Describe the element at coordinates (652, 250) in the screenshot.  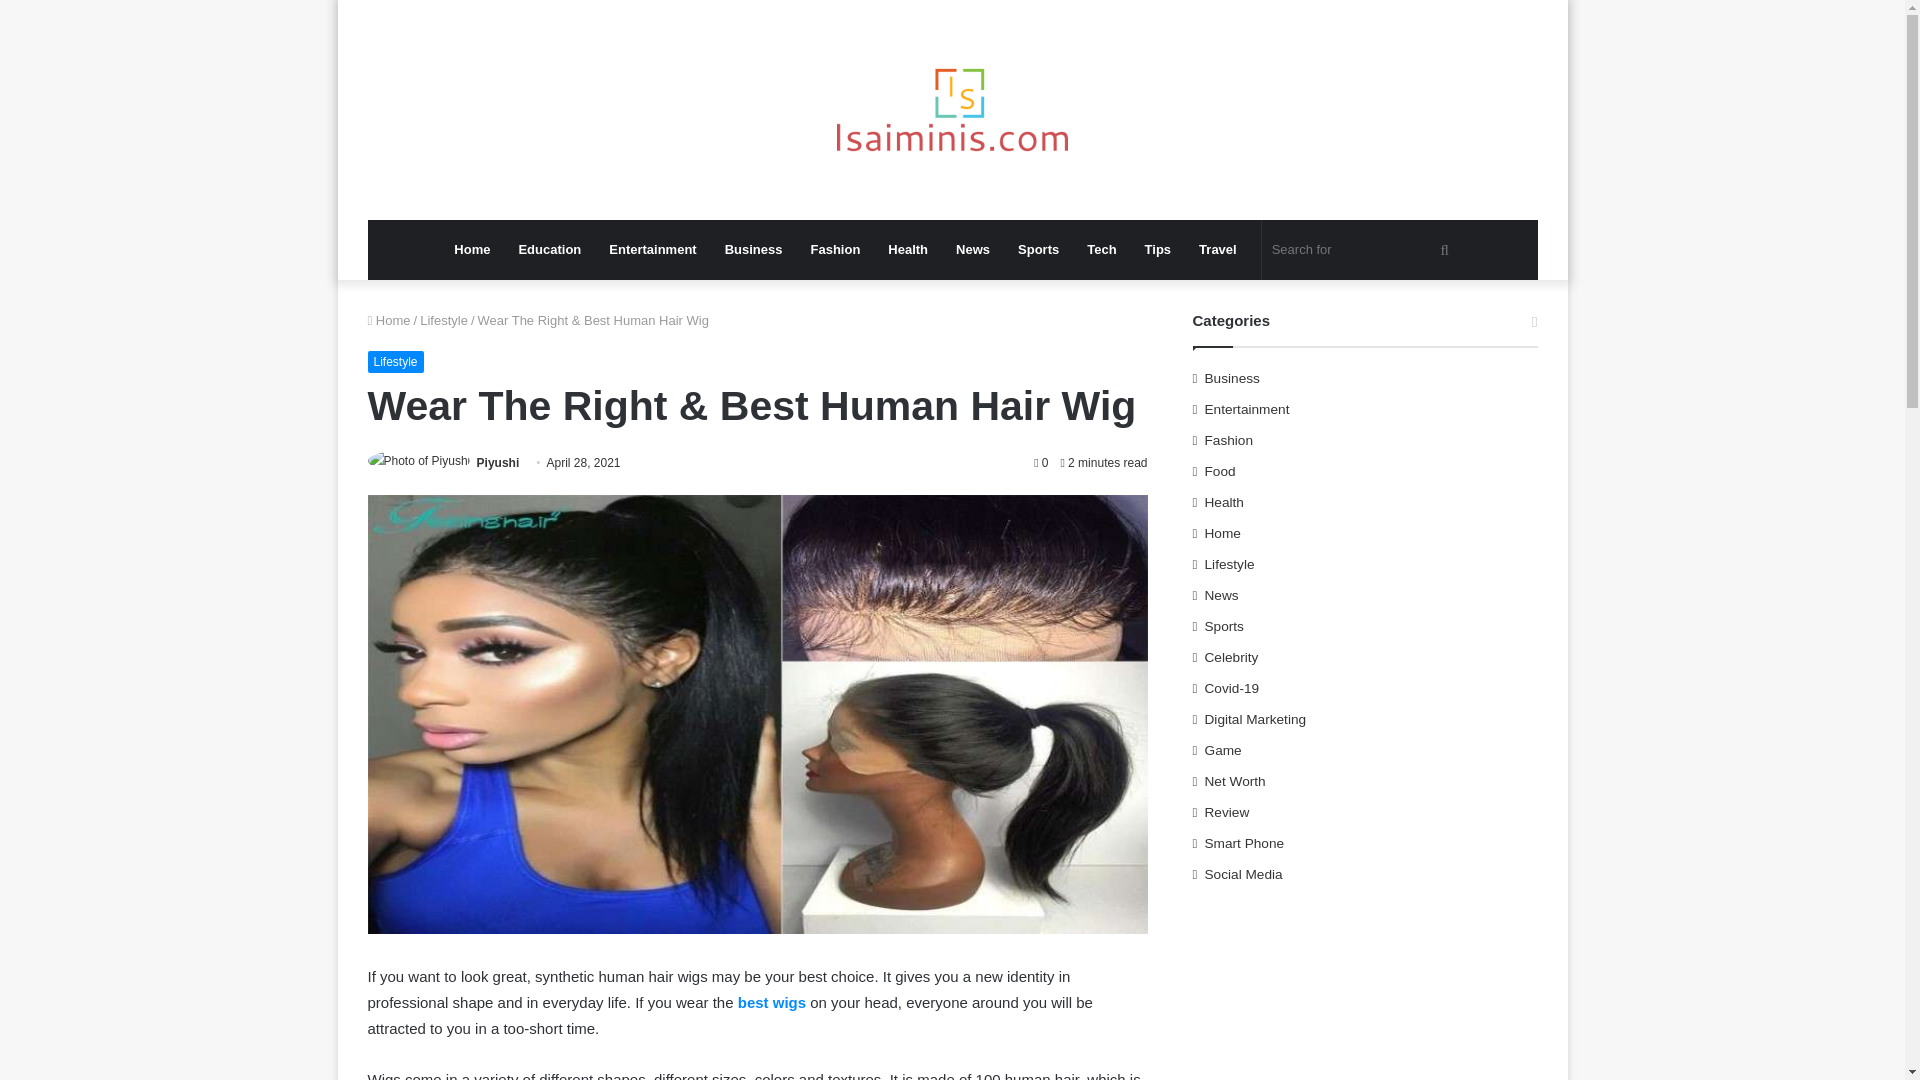
I see `Entertainment` at that location.